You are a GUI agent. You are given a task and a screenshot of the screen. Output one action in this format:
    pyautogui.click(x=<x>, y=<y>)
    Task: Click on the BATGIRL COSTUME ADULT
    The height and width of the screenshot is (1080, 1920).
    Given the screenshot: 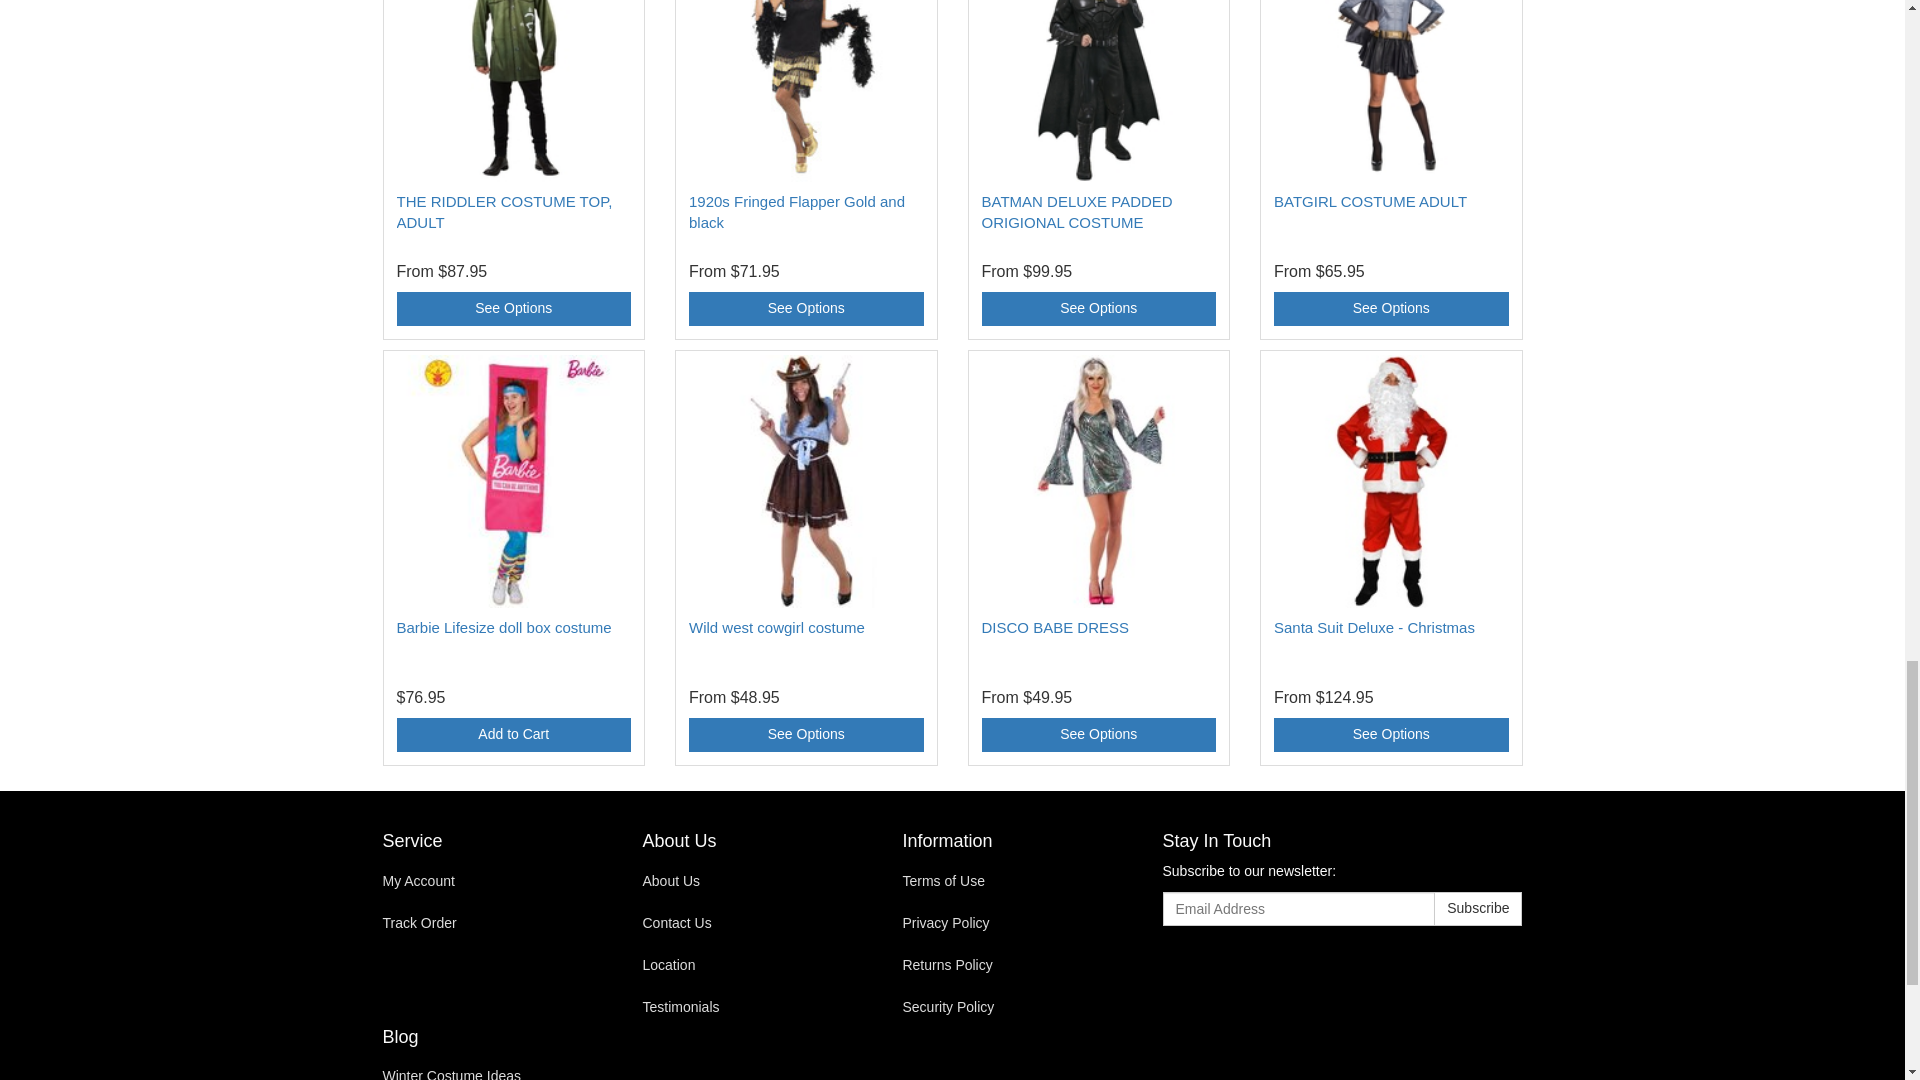 What is the action you would take?
    pyautogui.click(x=1370, y=201)
    